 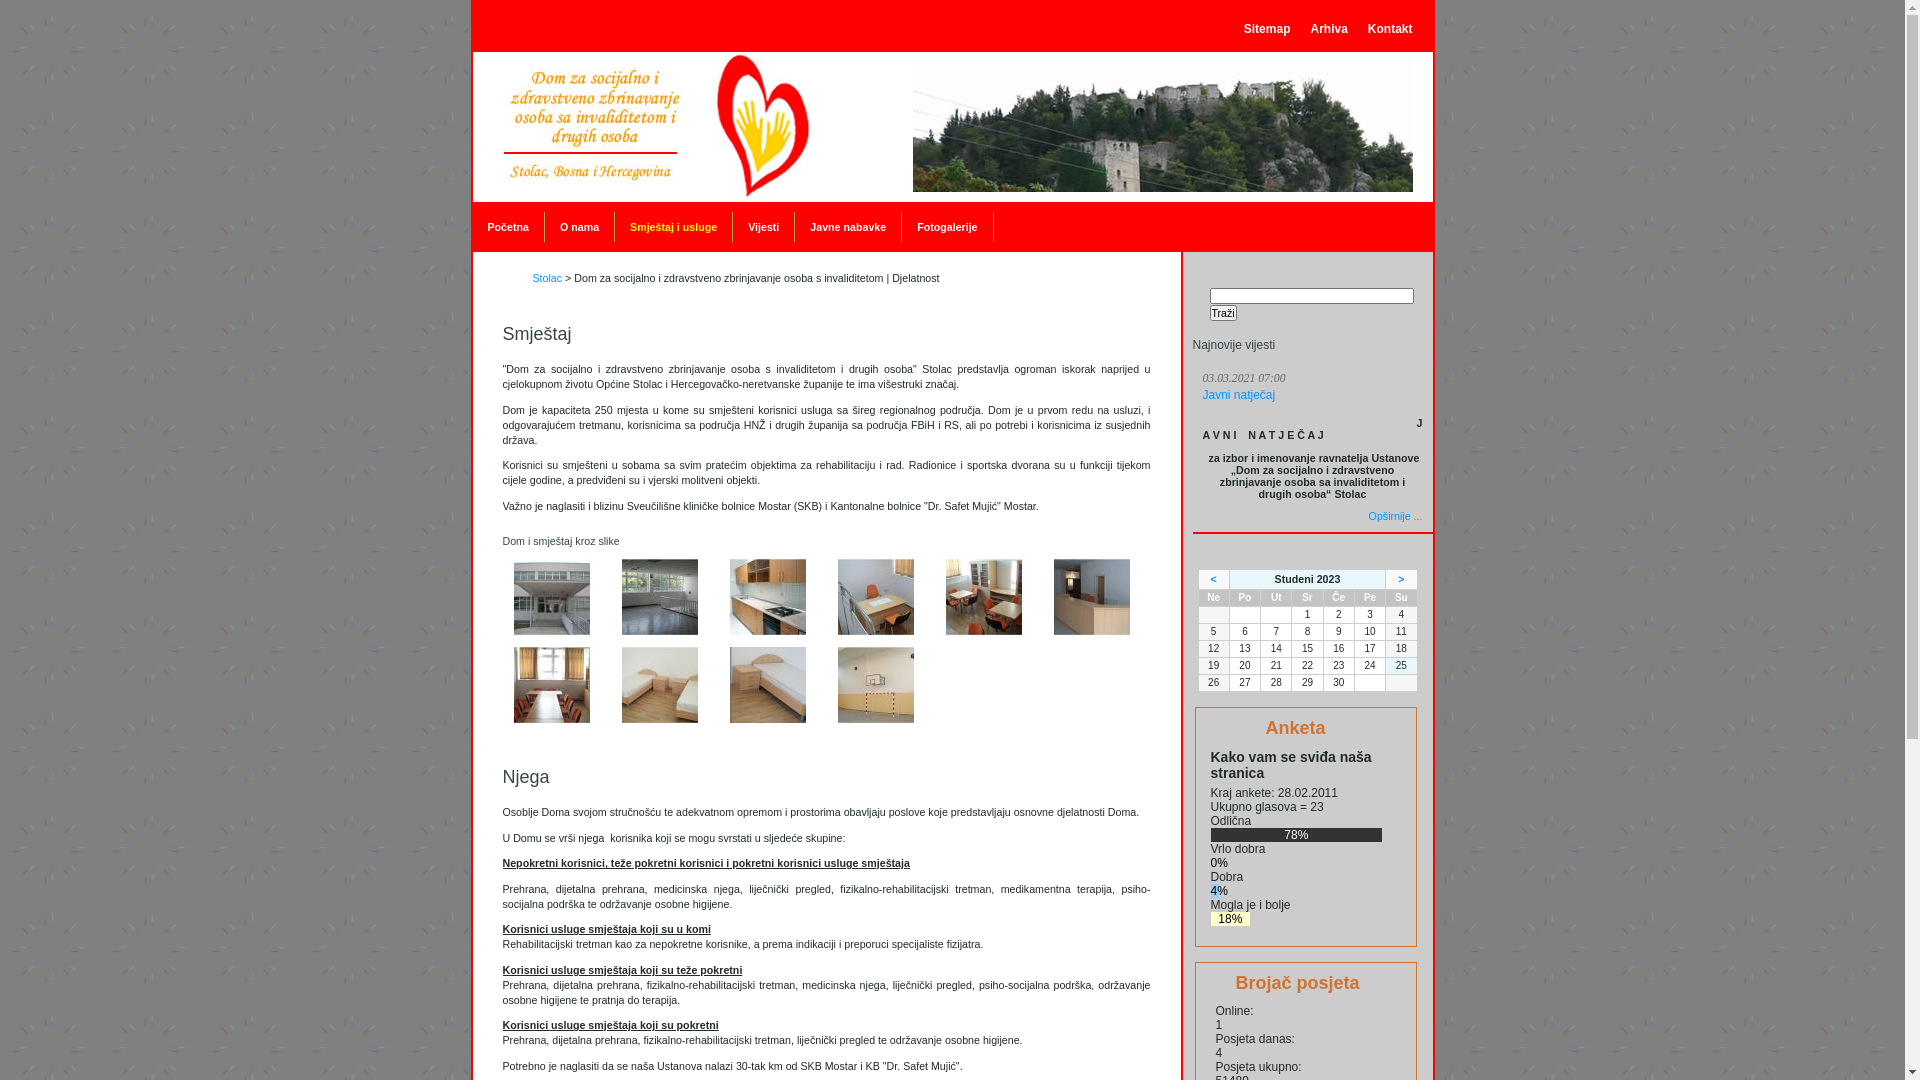 I want to click on Kontakt, so click(x=1390, y=29).